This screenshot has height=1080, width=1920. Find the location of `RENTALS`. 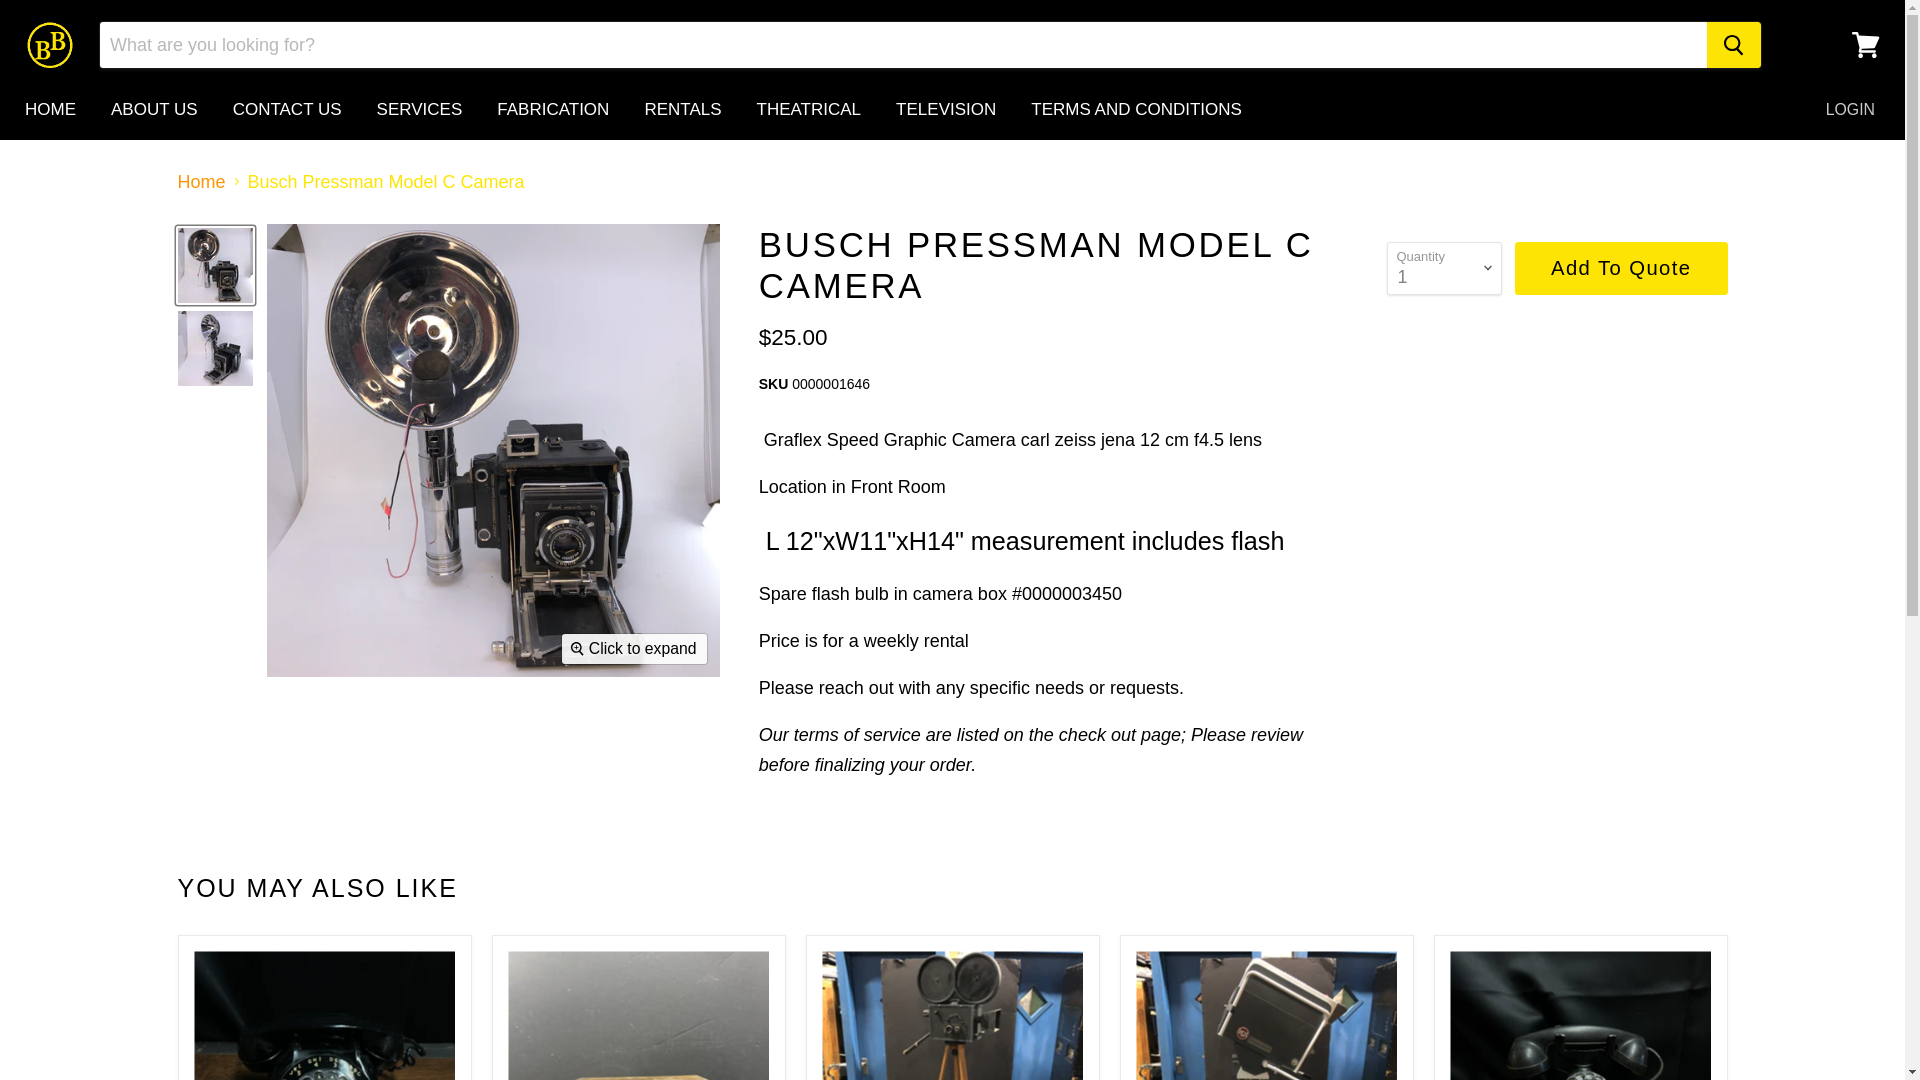

RENTALS is located at coordinates (682, 109).